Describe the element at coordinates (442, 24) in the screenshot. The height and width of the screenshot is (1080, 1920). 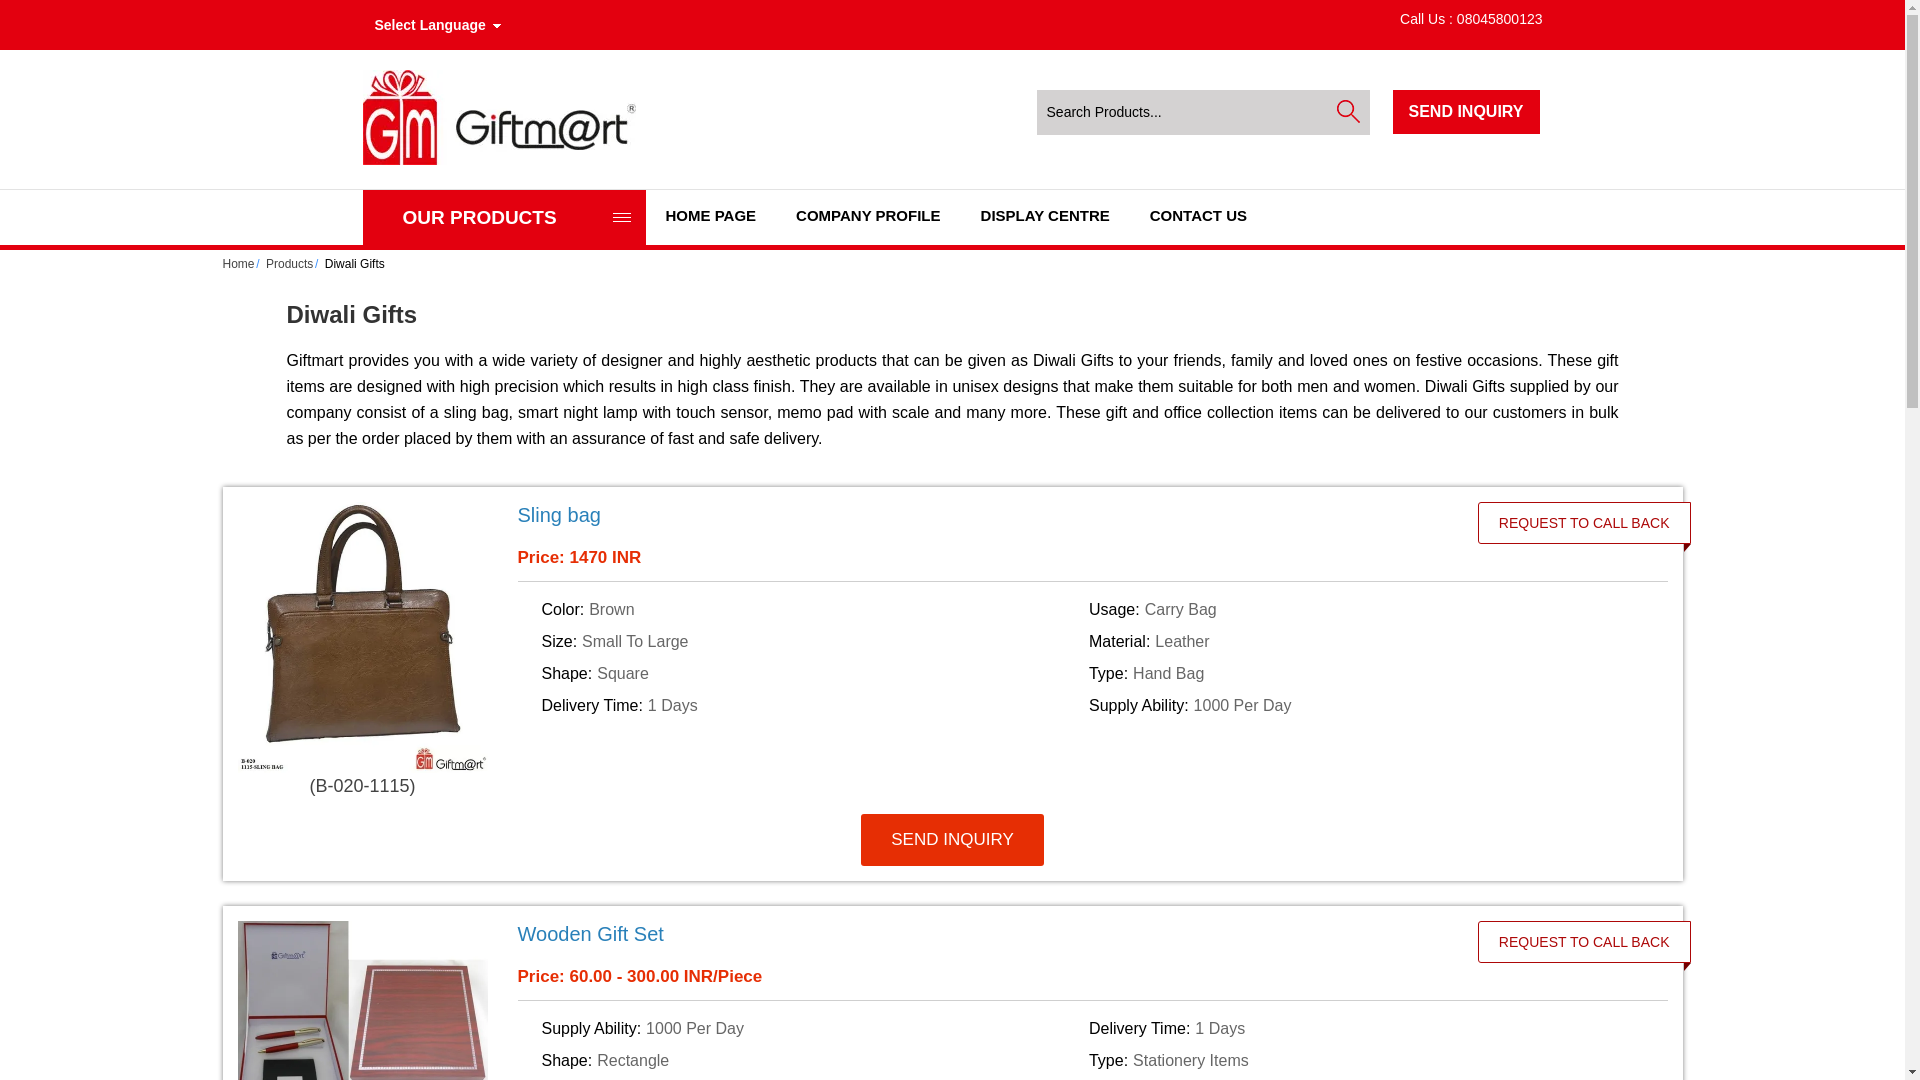
I see `Select Language` at that location.